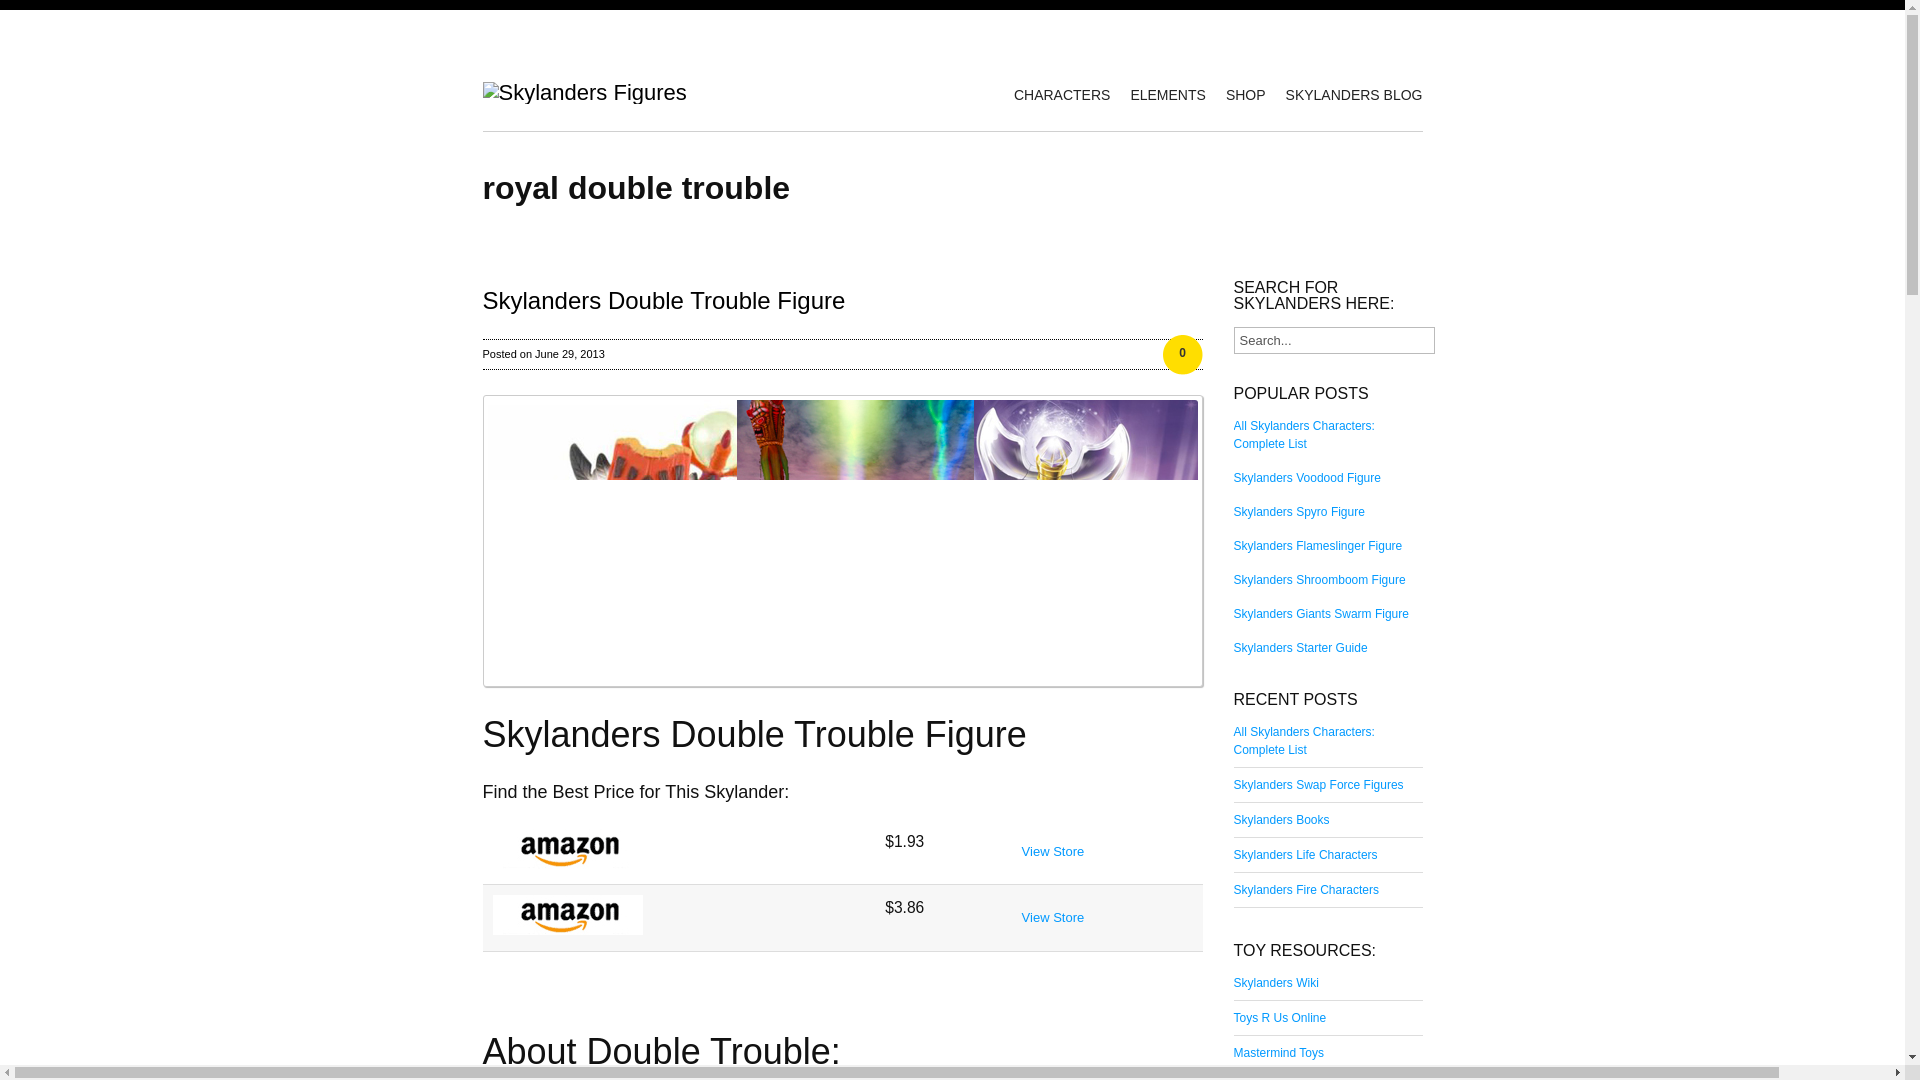 This screenshot has height=1080, width=1920. What do you see at coordinates (841, 540) in the screenshot?
I see `Skylanders Double Trouble Figure` at bounding box center [841, 540].